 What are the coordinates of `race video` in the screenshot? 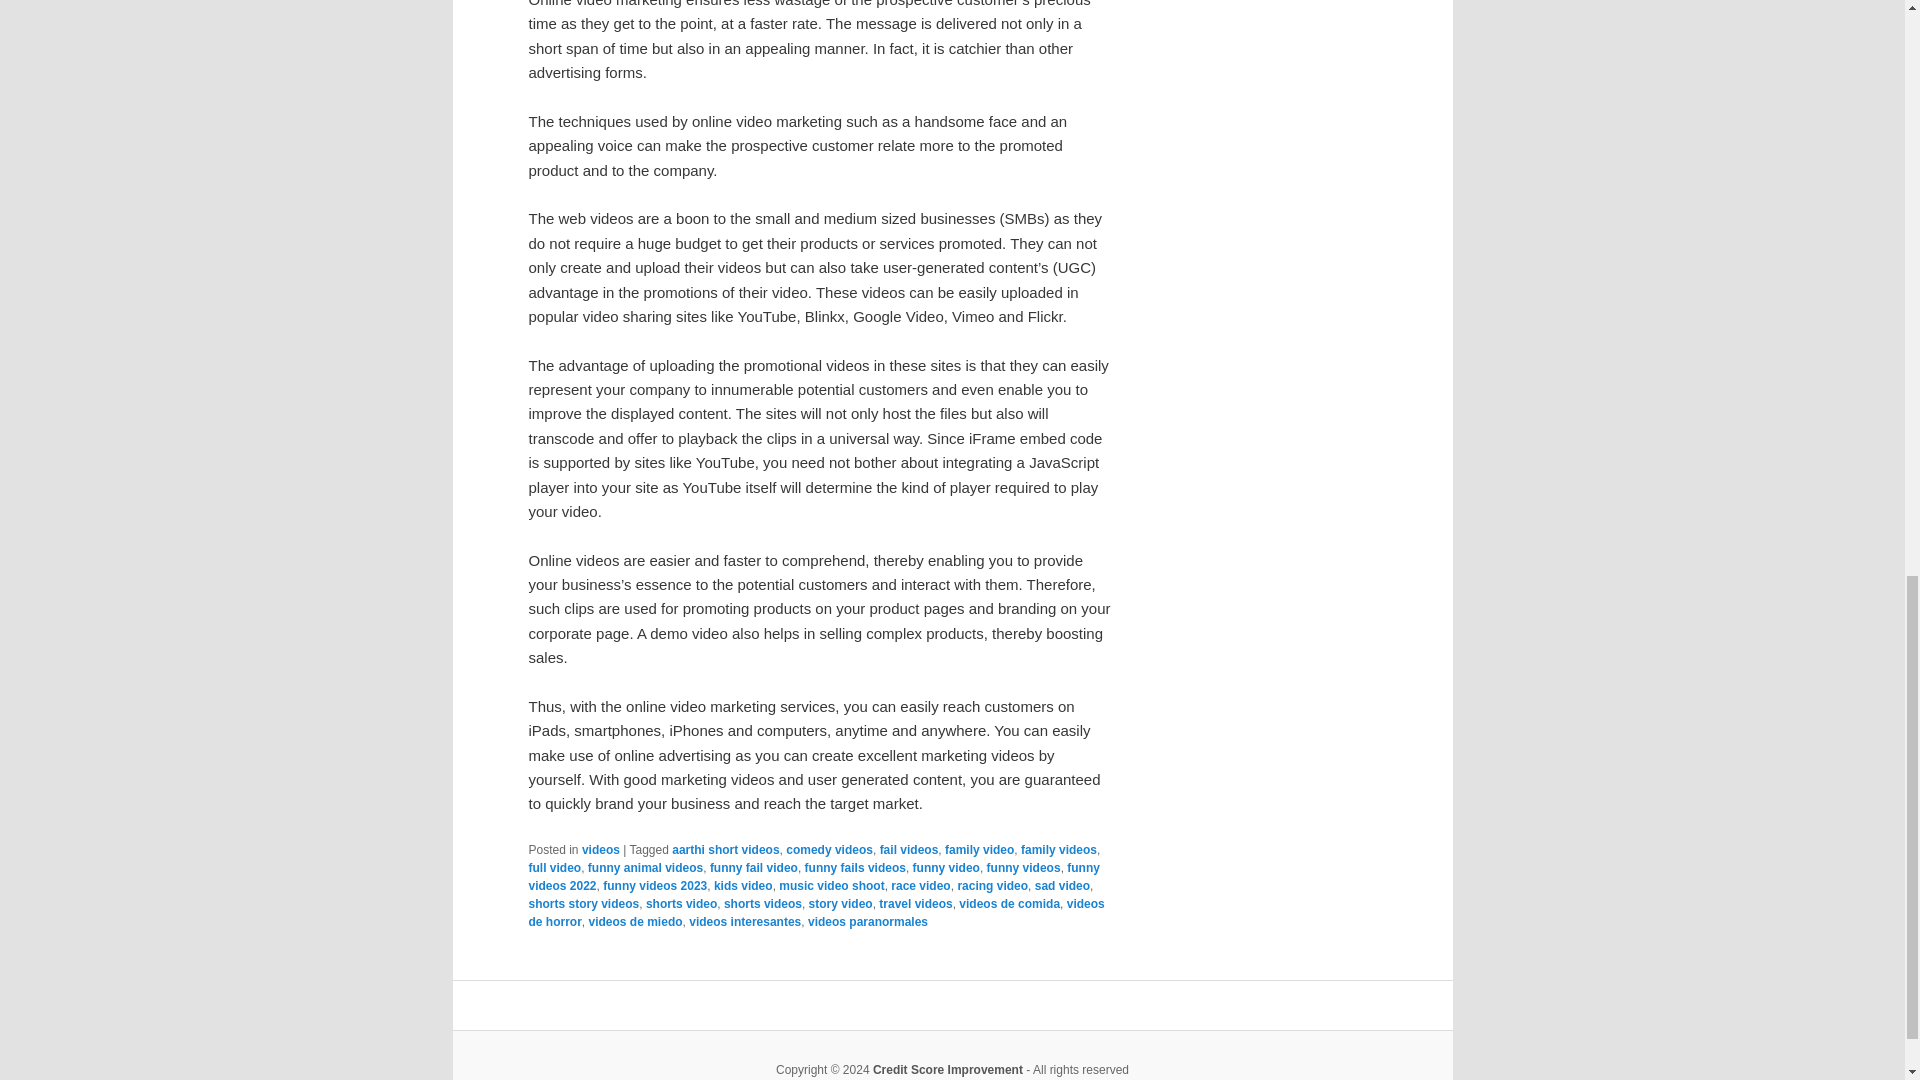 It's located at (920, 886).